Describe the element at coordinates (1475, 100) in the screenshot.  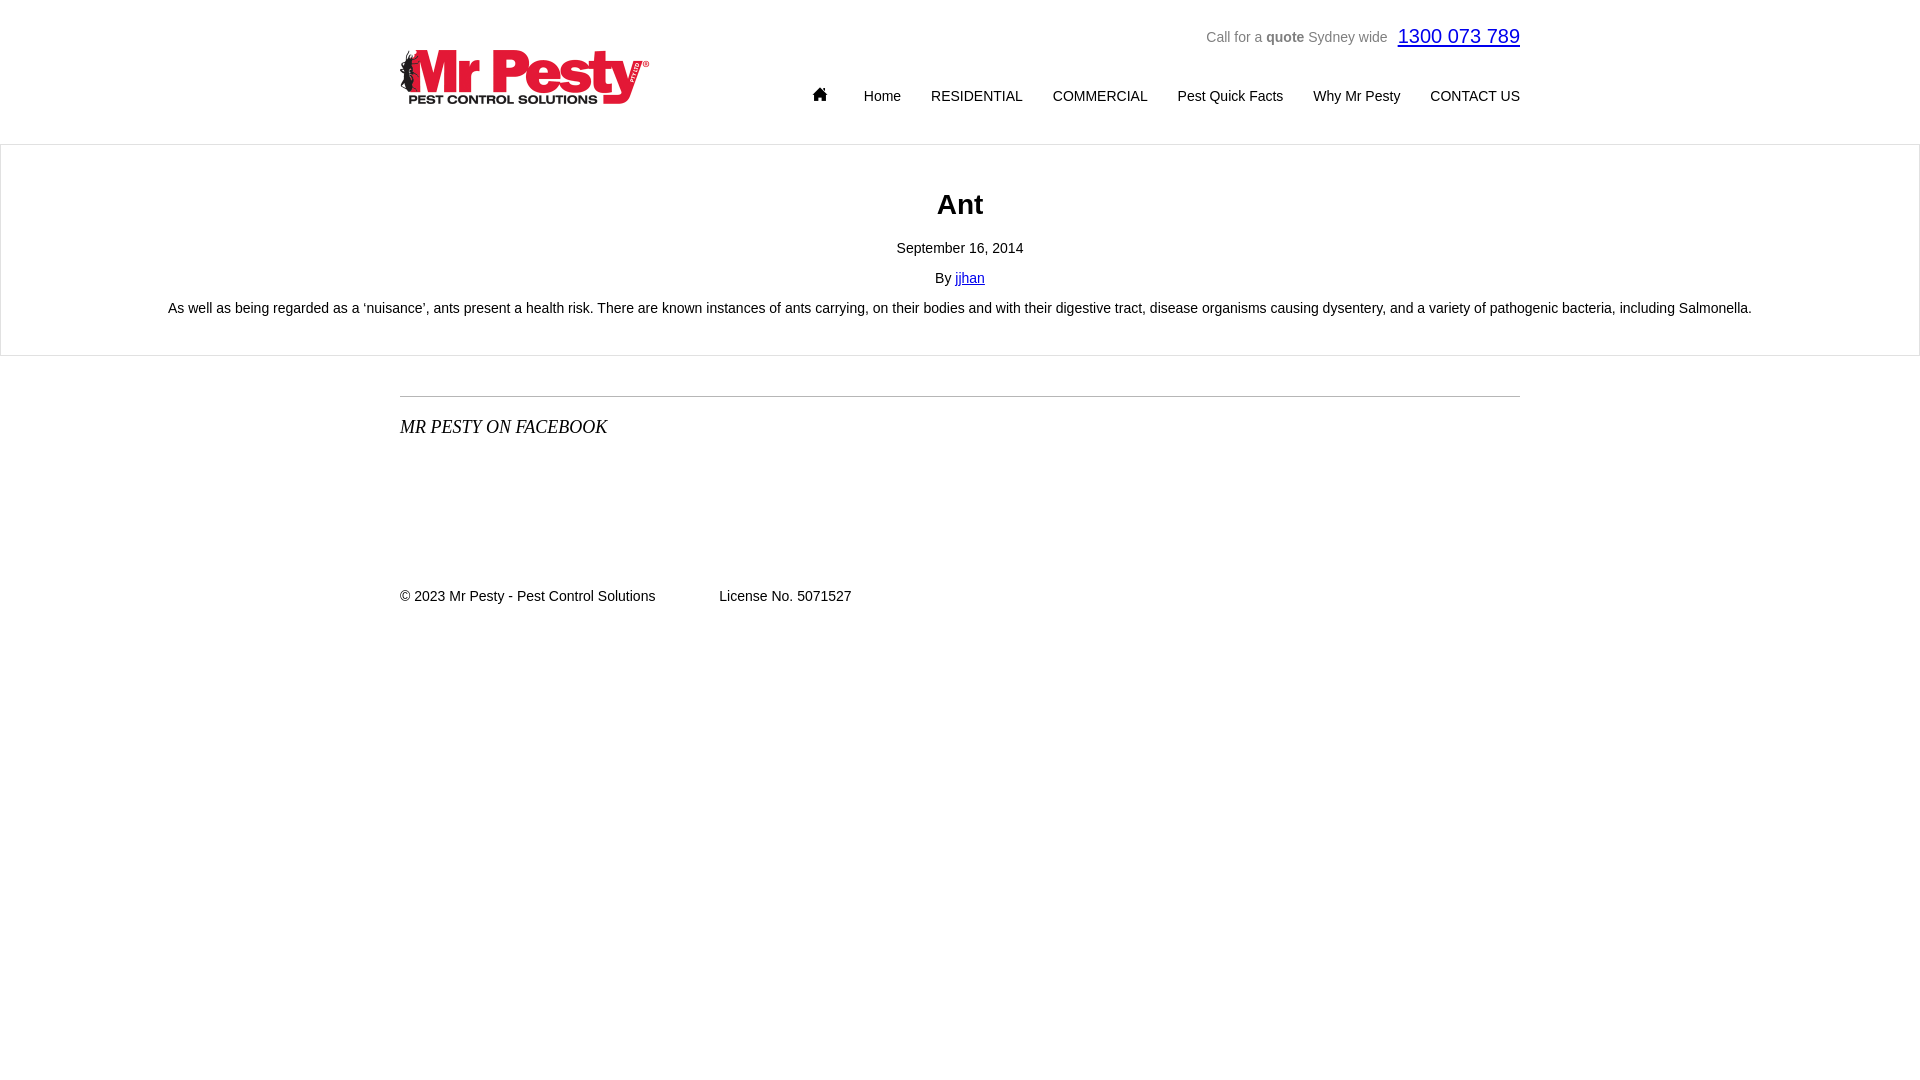
I see `CONTACT US` at that location.